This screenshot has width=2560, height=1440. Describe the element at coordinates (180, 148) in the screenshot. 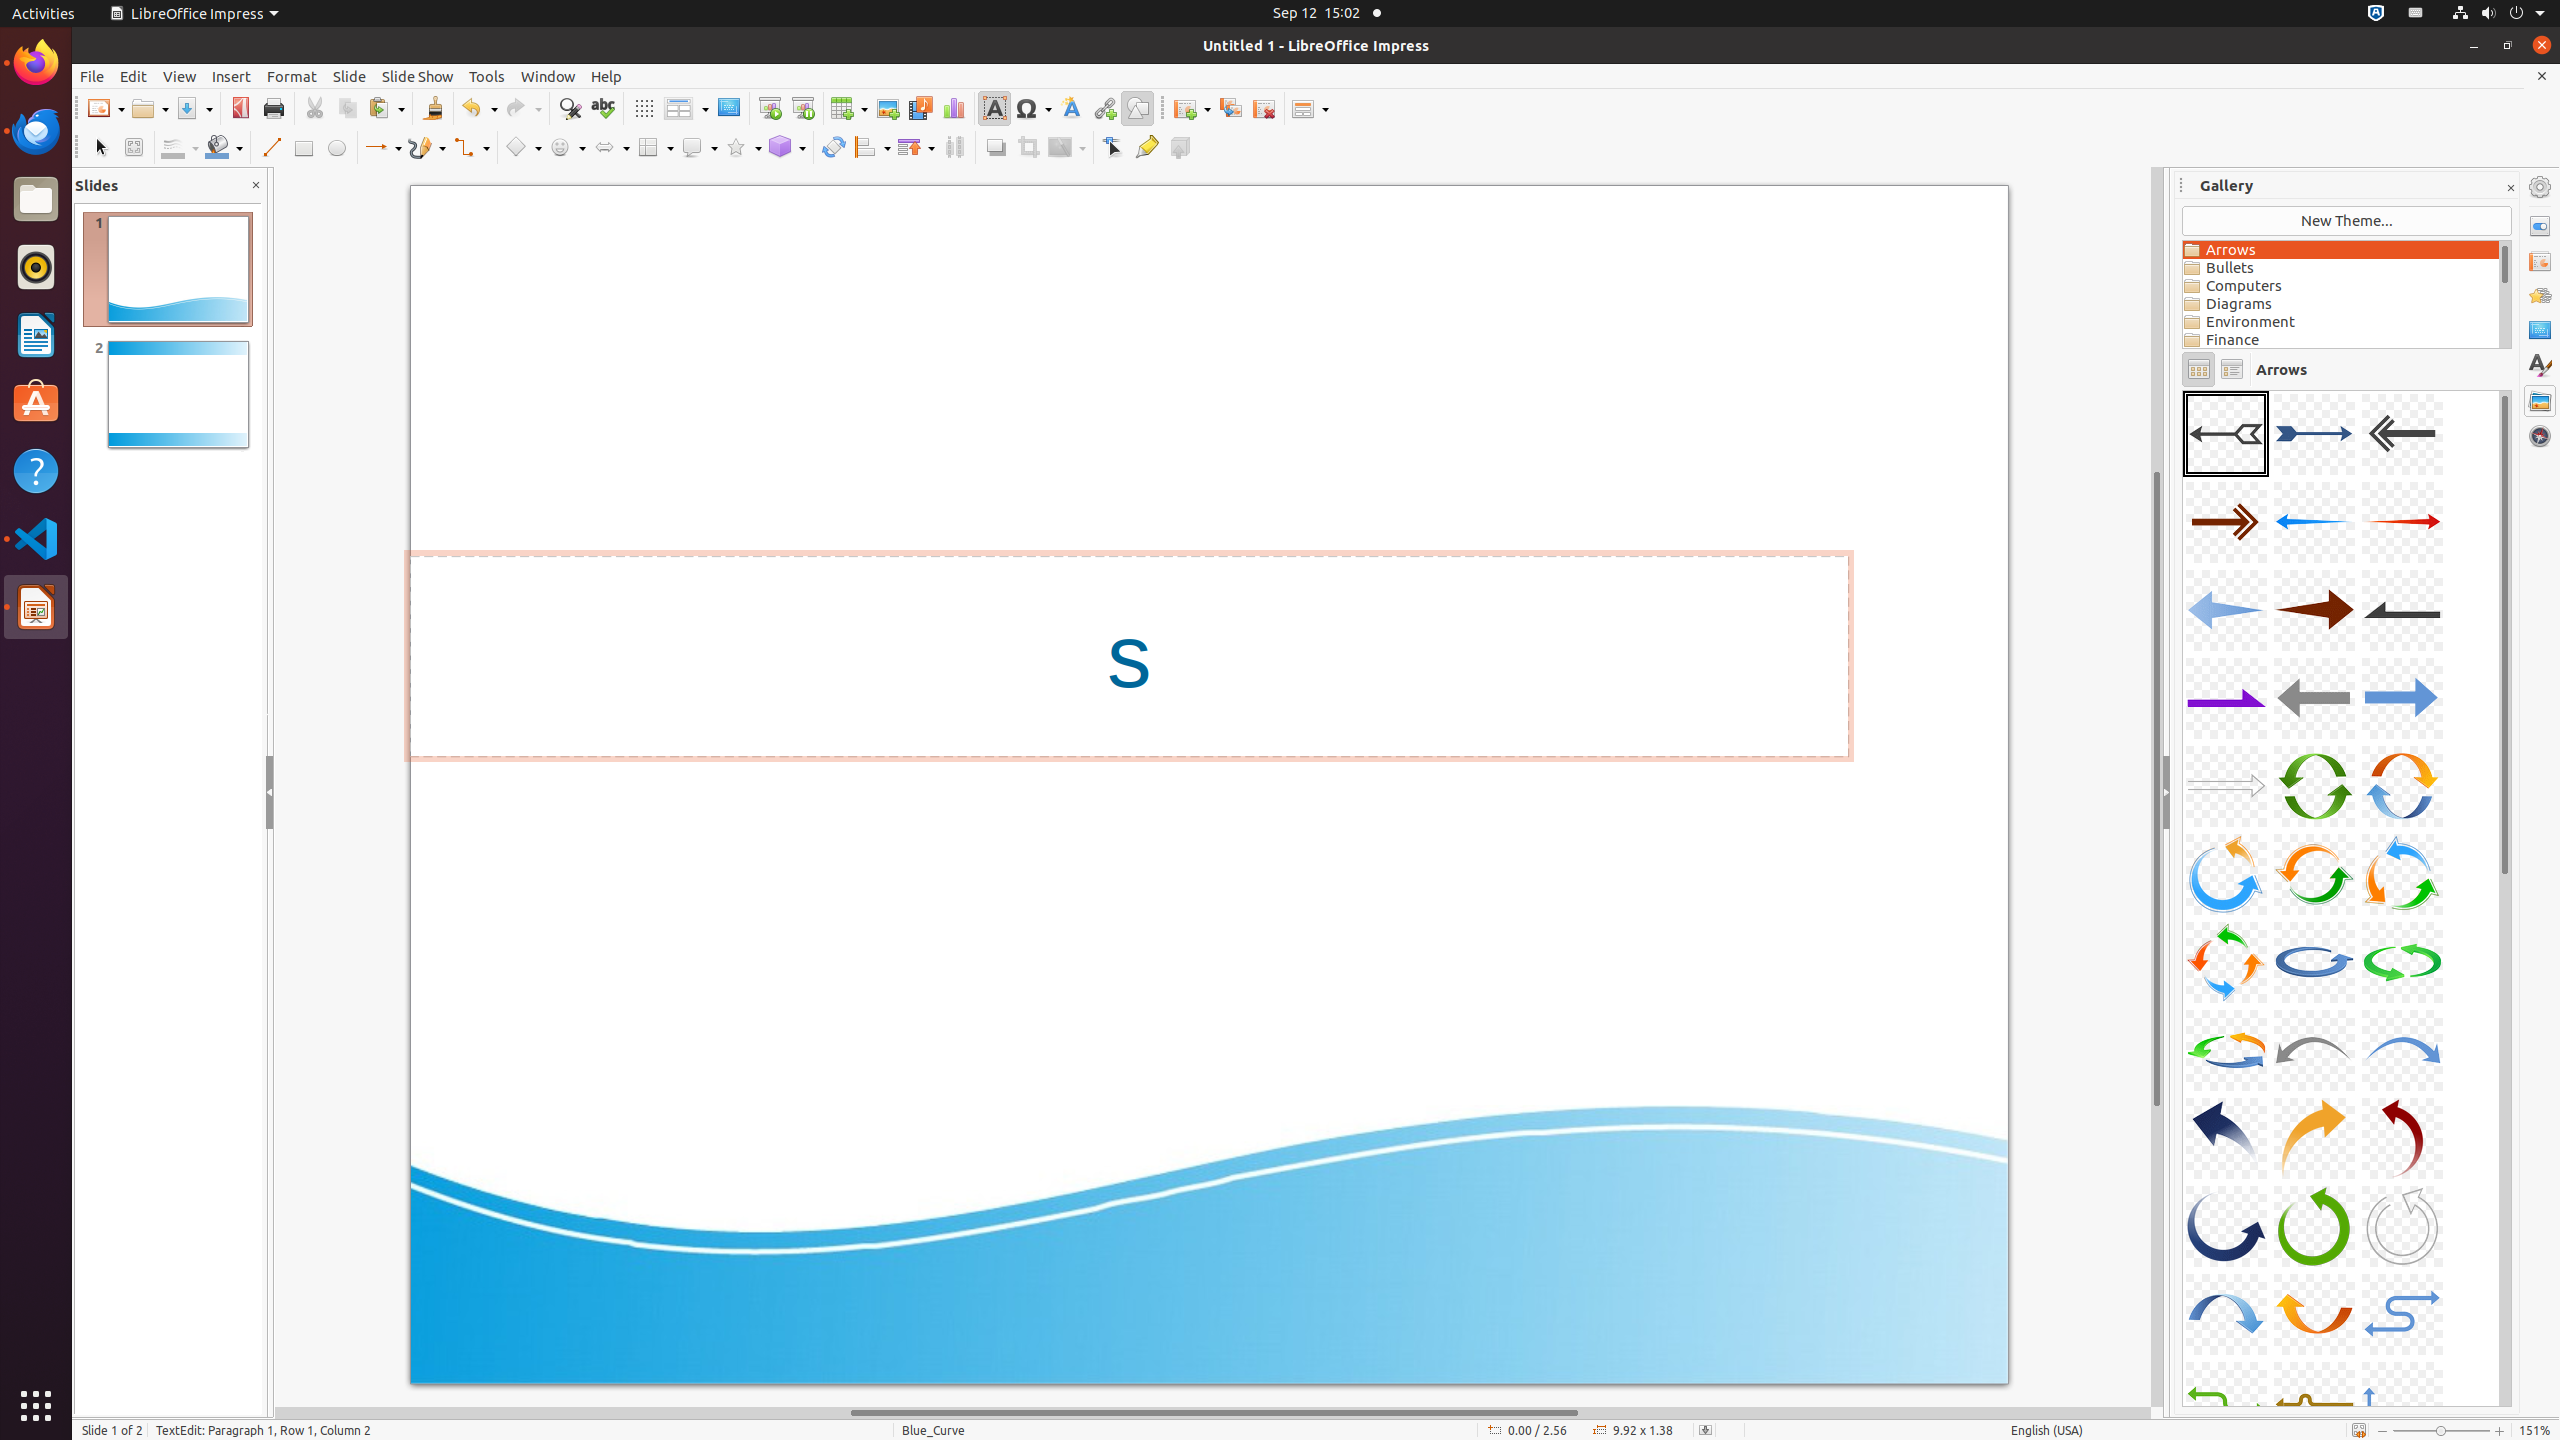

I see `Line Color` at that location.